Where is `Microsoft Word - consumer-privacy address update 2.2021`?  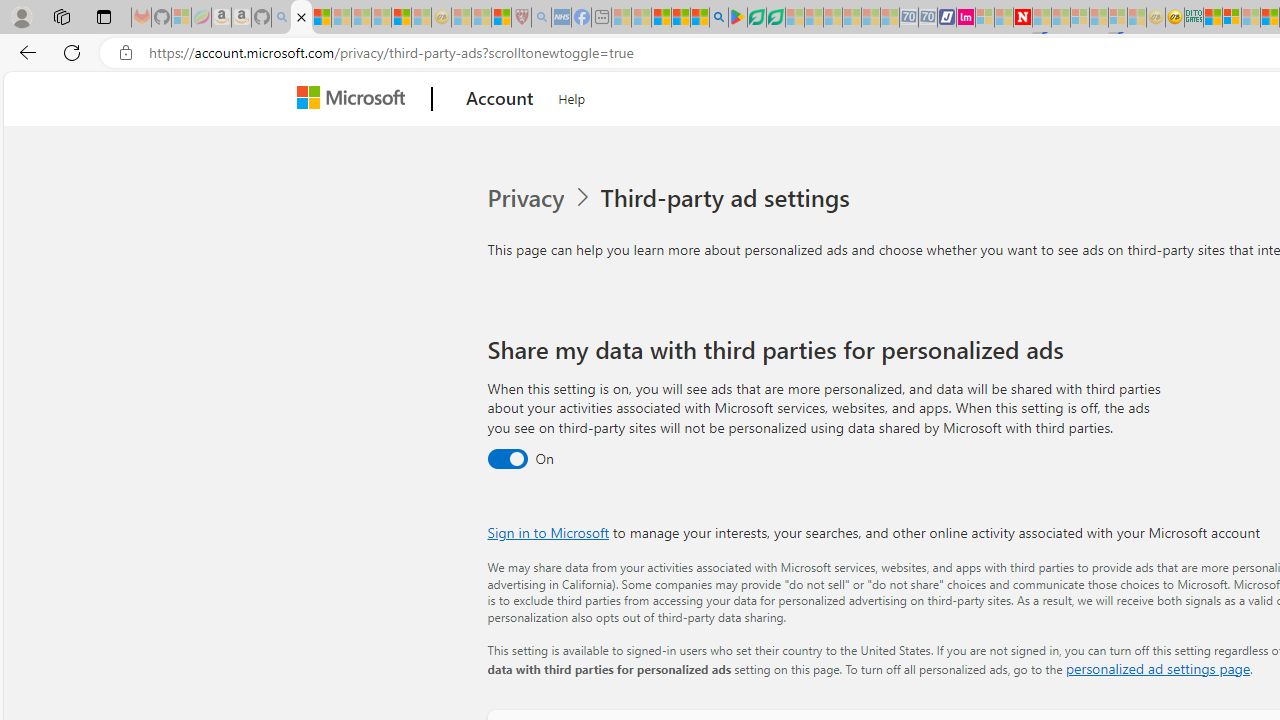 Microsoft Word - consumer-privacy address update 2.2021 is located at coordinates (775, 18).